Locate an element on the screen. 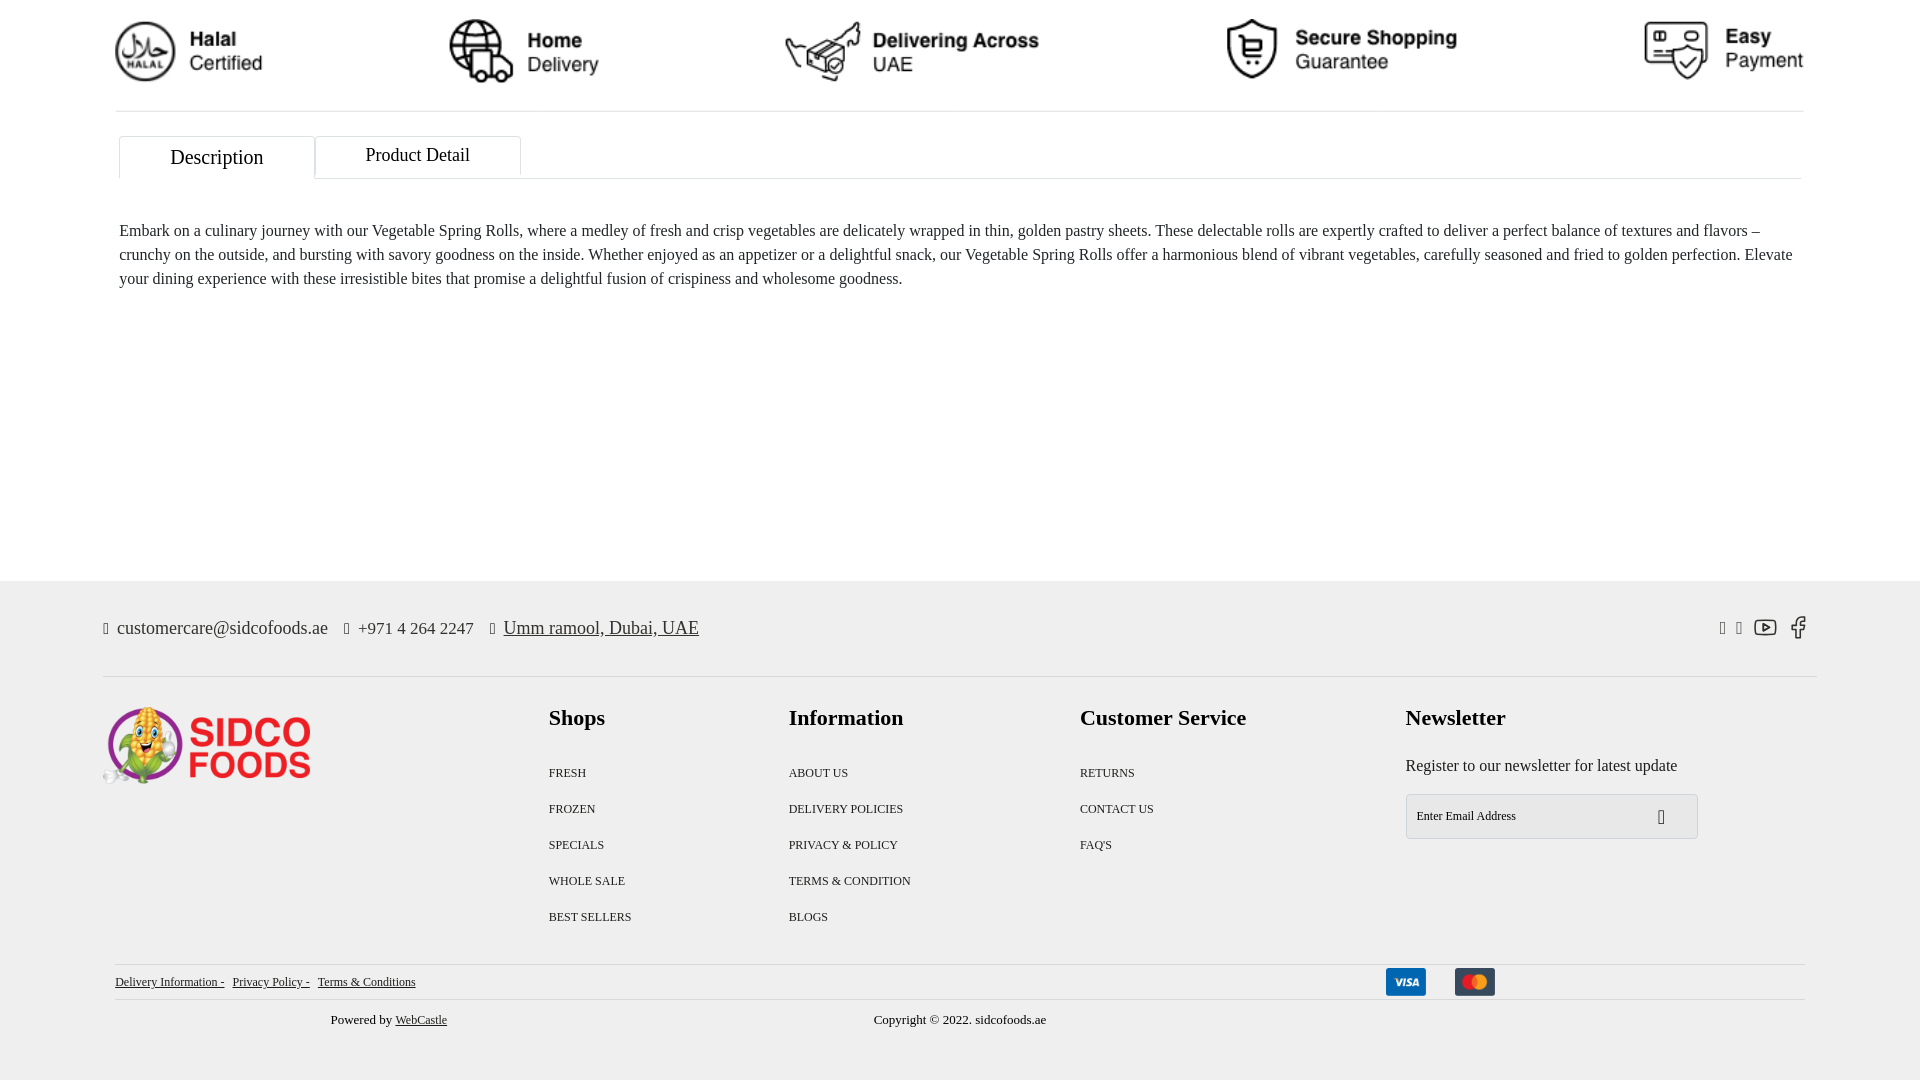 The image size is (1920, 1080). BEST SELLERS is located at coordinates (590, 917).